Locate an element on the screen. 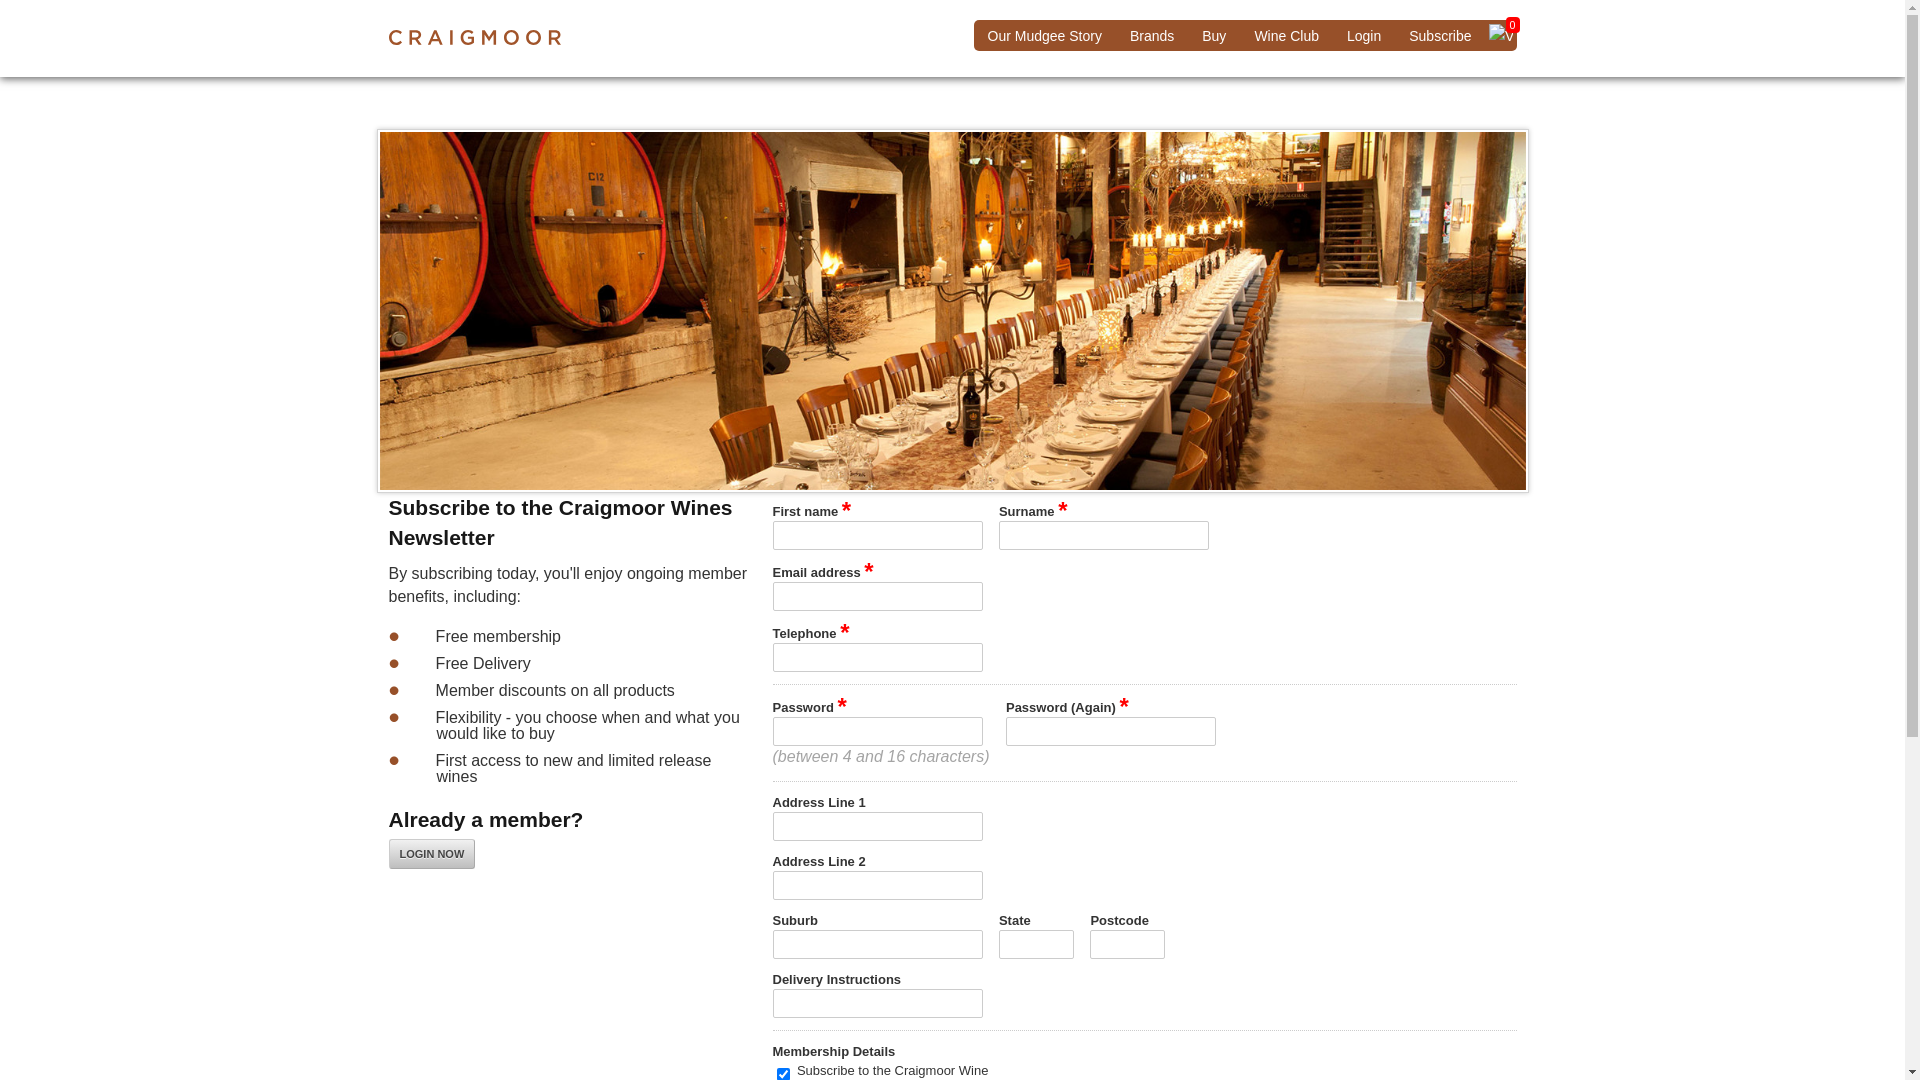 This screenshot has width=1920, height=1080. Brands is located at coordinates (1152, 36).